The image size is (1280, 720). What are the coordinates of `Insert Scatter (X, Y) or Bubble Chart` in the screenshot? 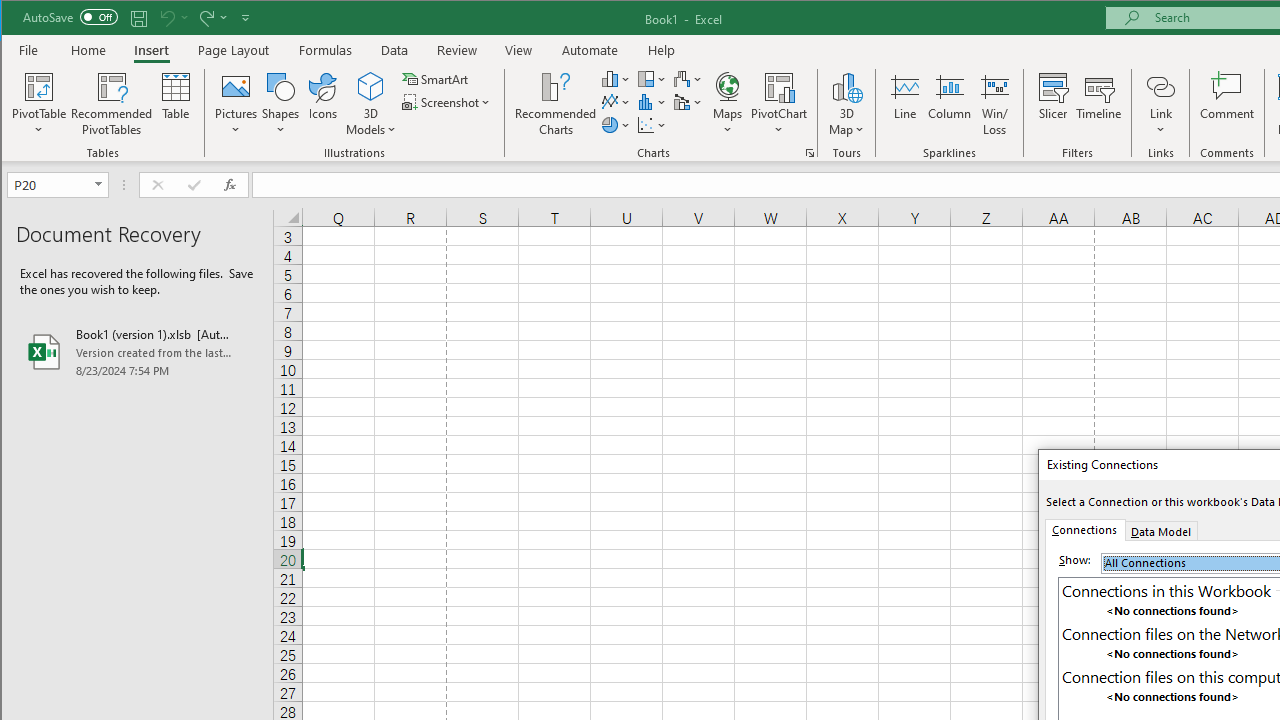 It's located at (652, 124).